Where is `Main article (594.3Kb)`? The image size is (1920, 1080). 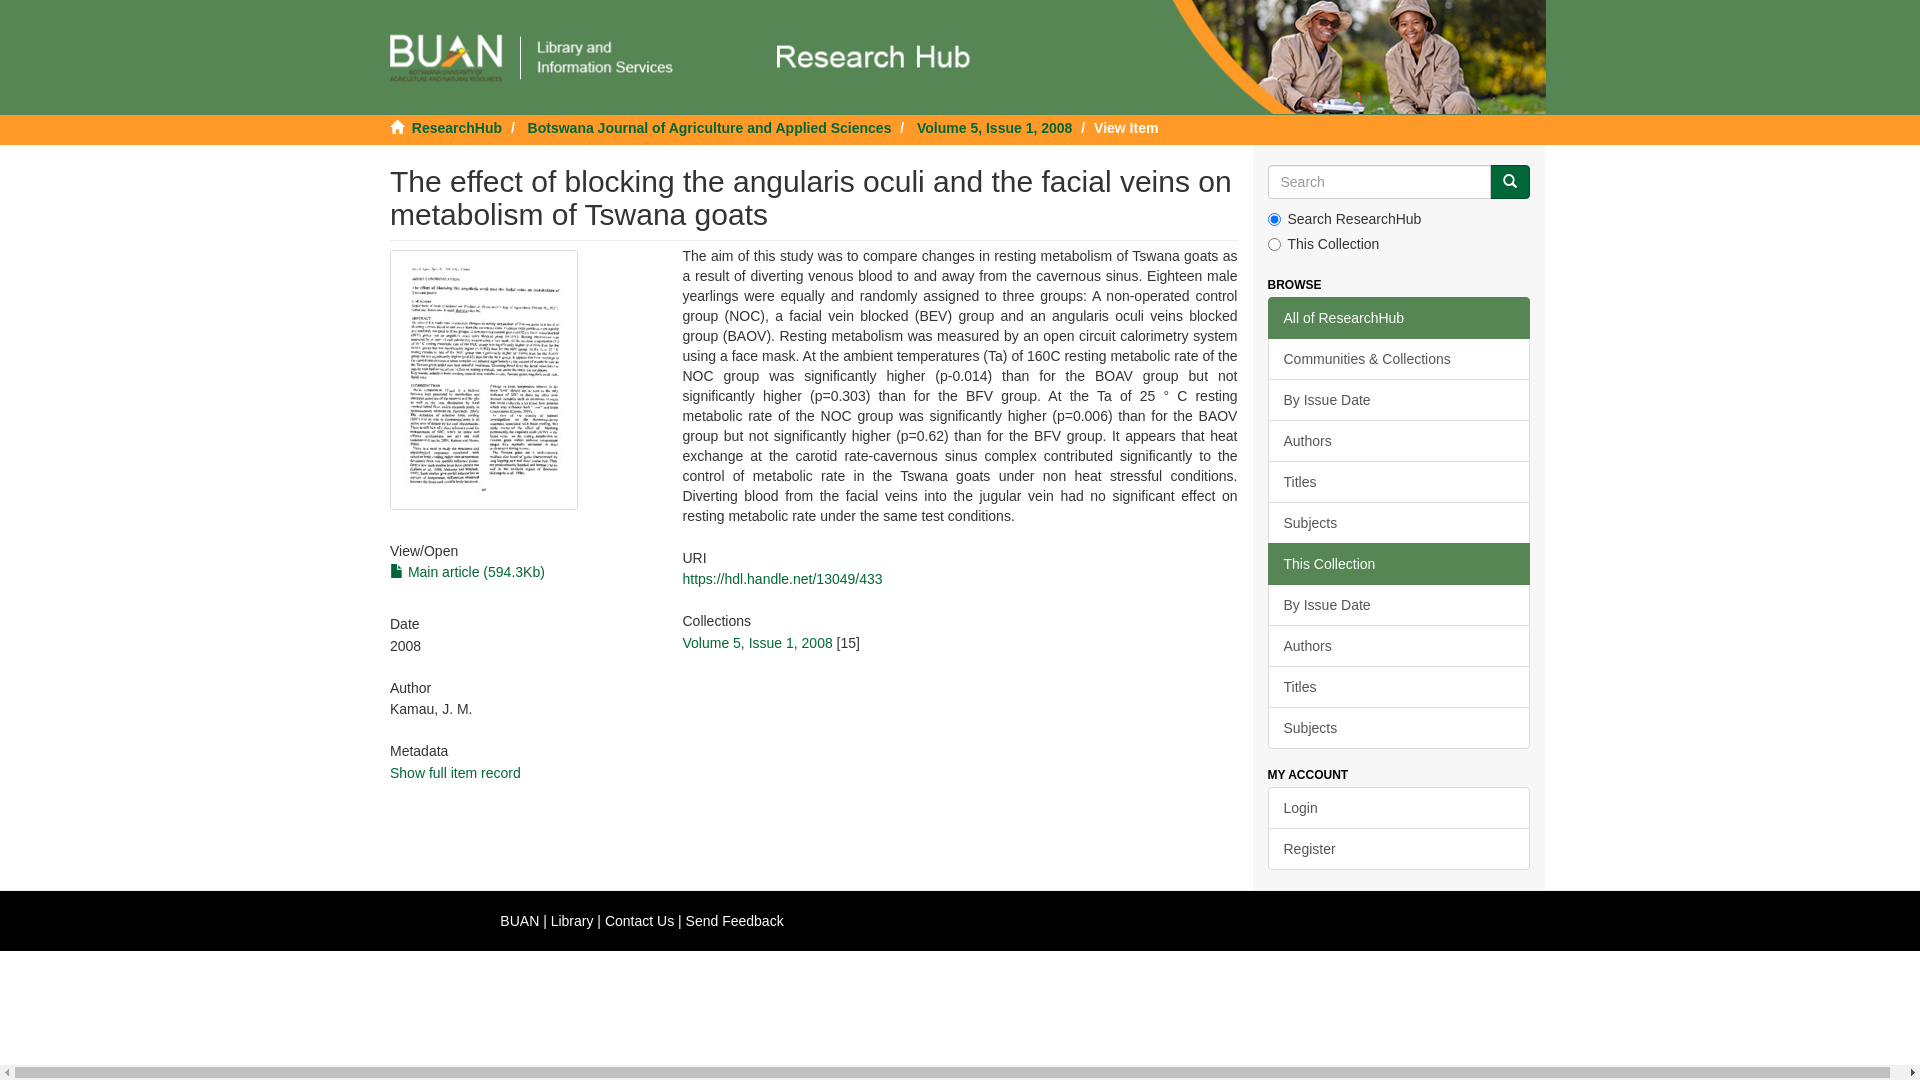 Main article (594.3Kb) is located at coordinates (468, 572).